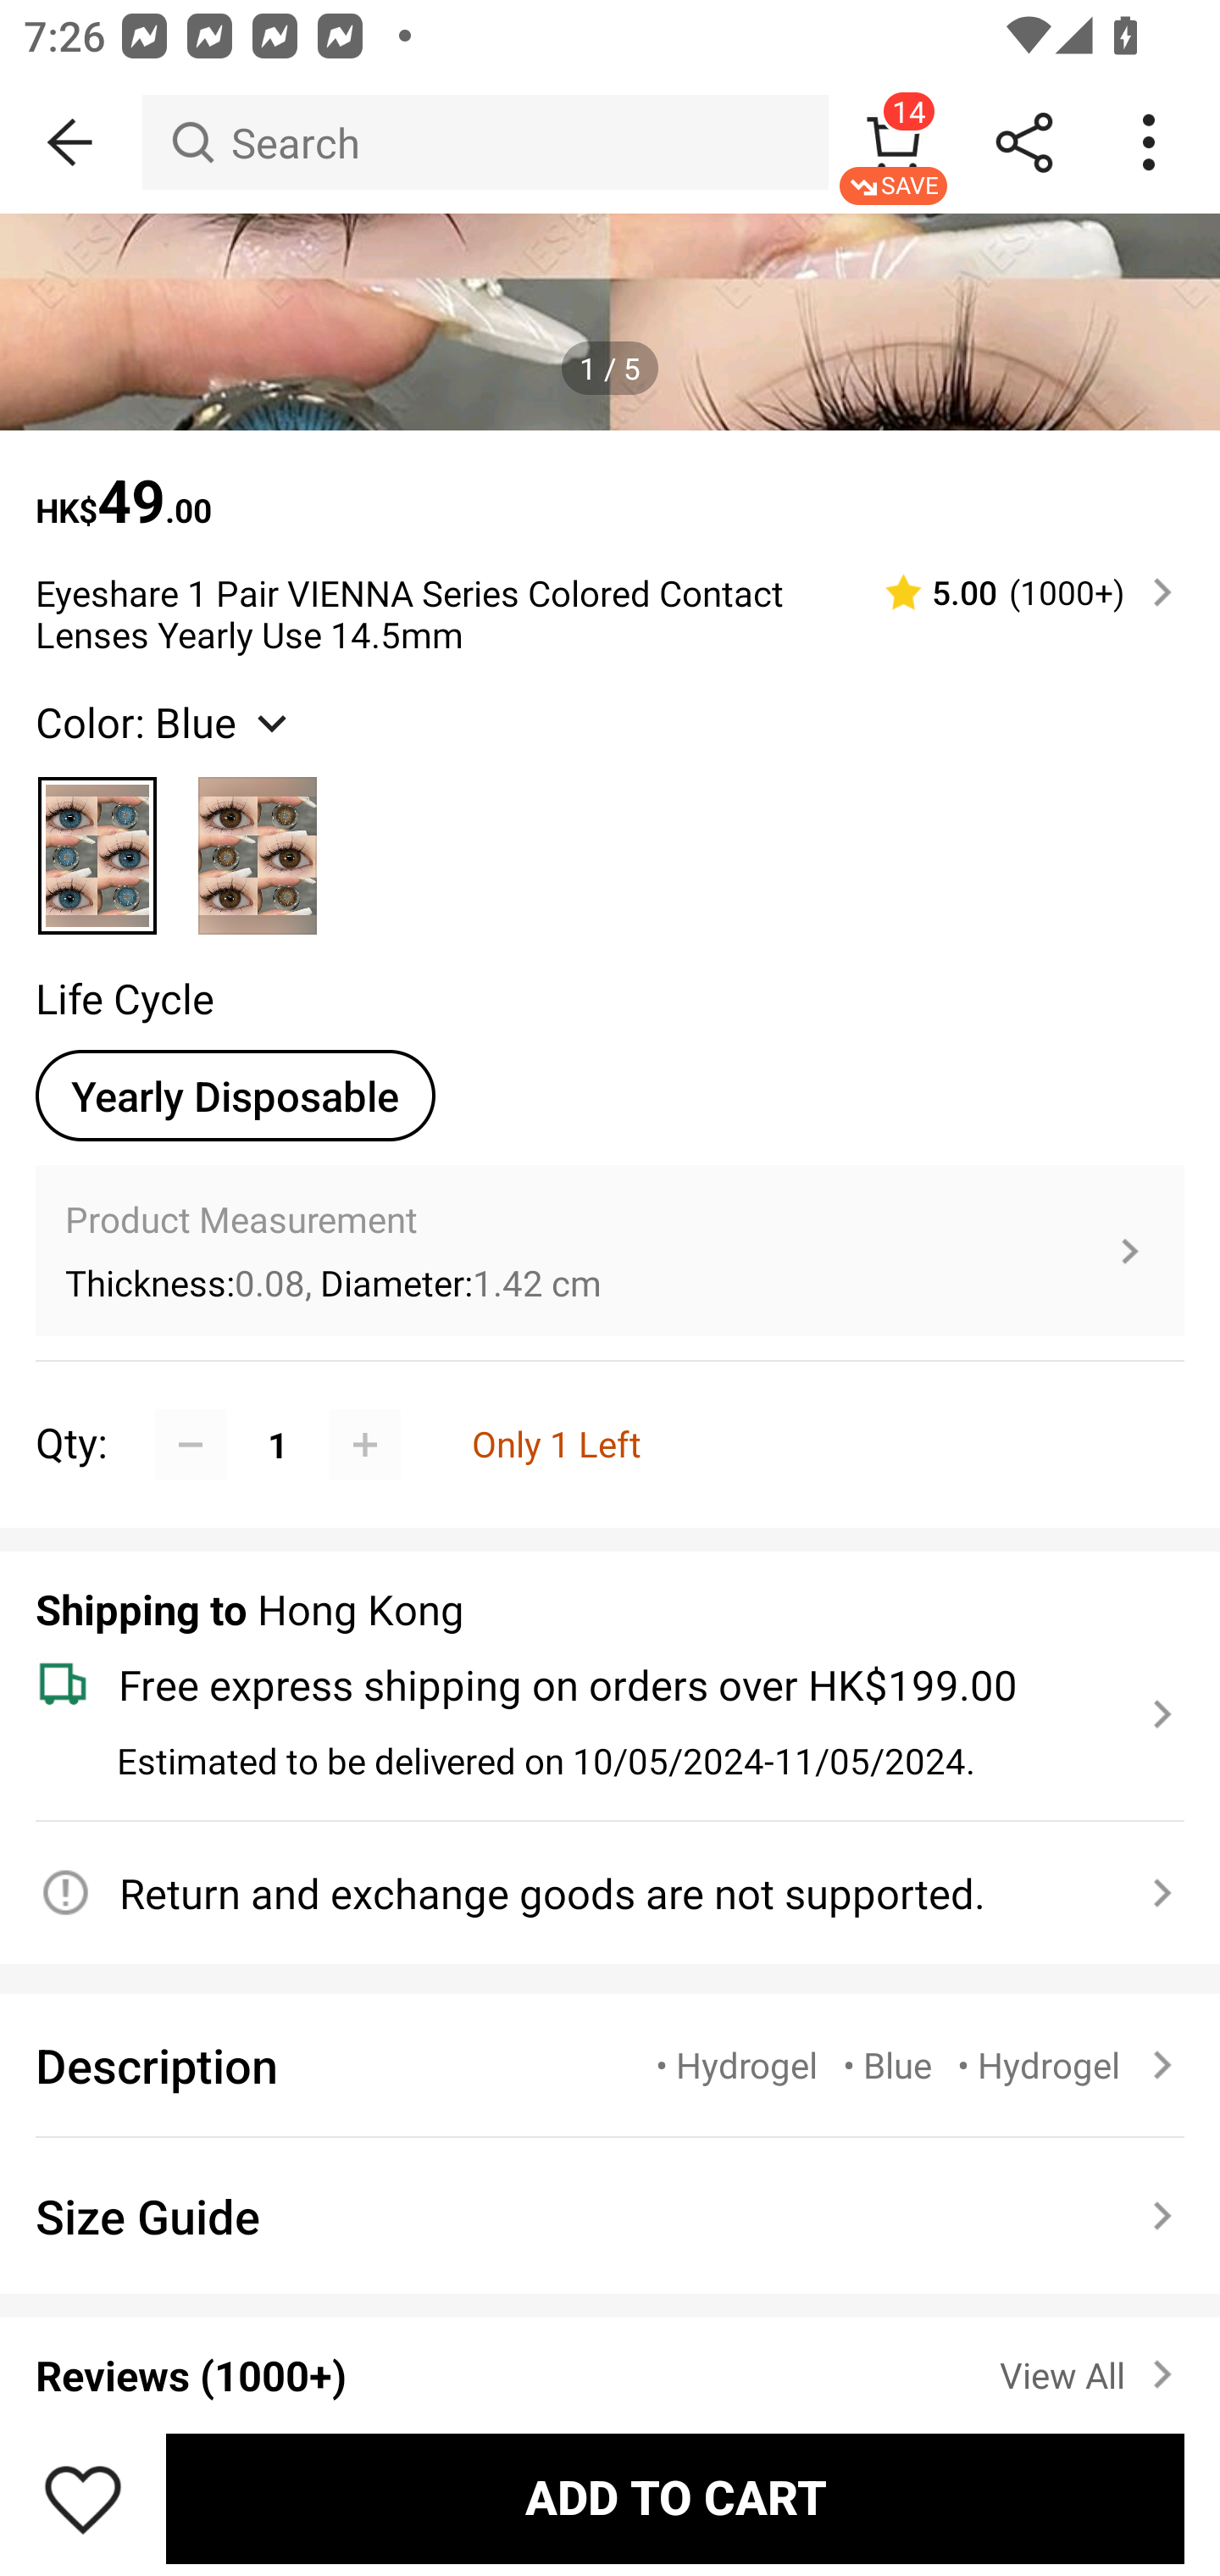  I want to click on Life Cycle, so click(125, 998).